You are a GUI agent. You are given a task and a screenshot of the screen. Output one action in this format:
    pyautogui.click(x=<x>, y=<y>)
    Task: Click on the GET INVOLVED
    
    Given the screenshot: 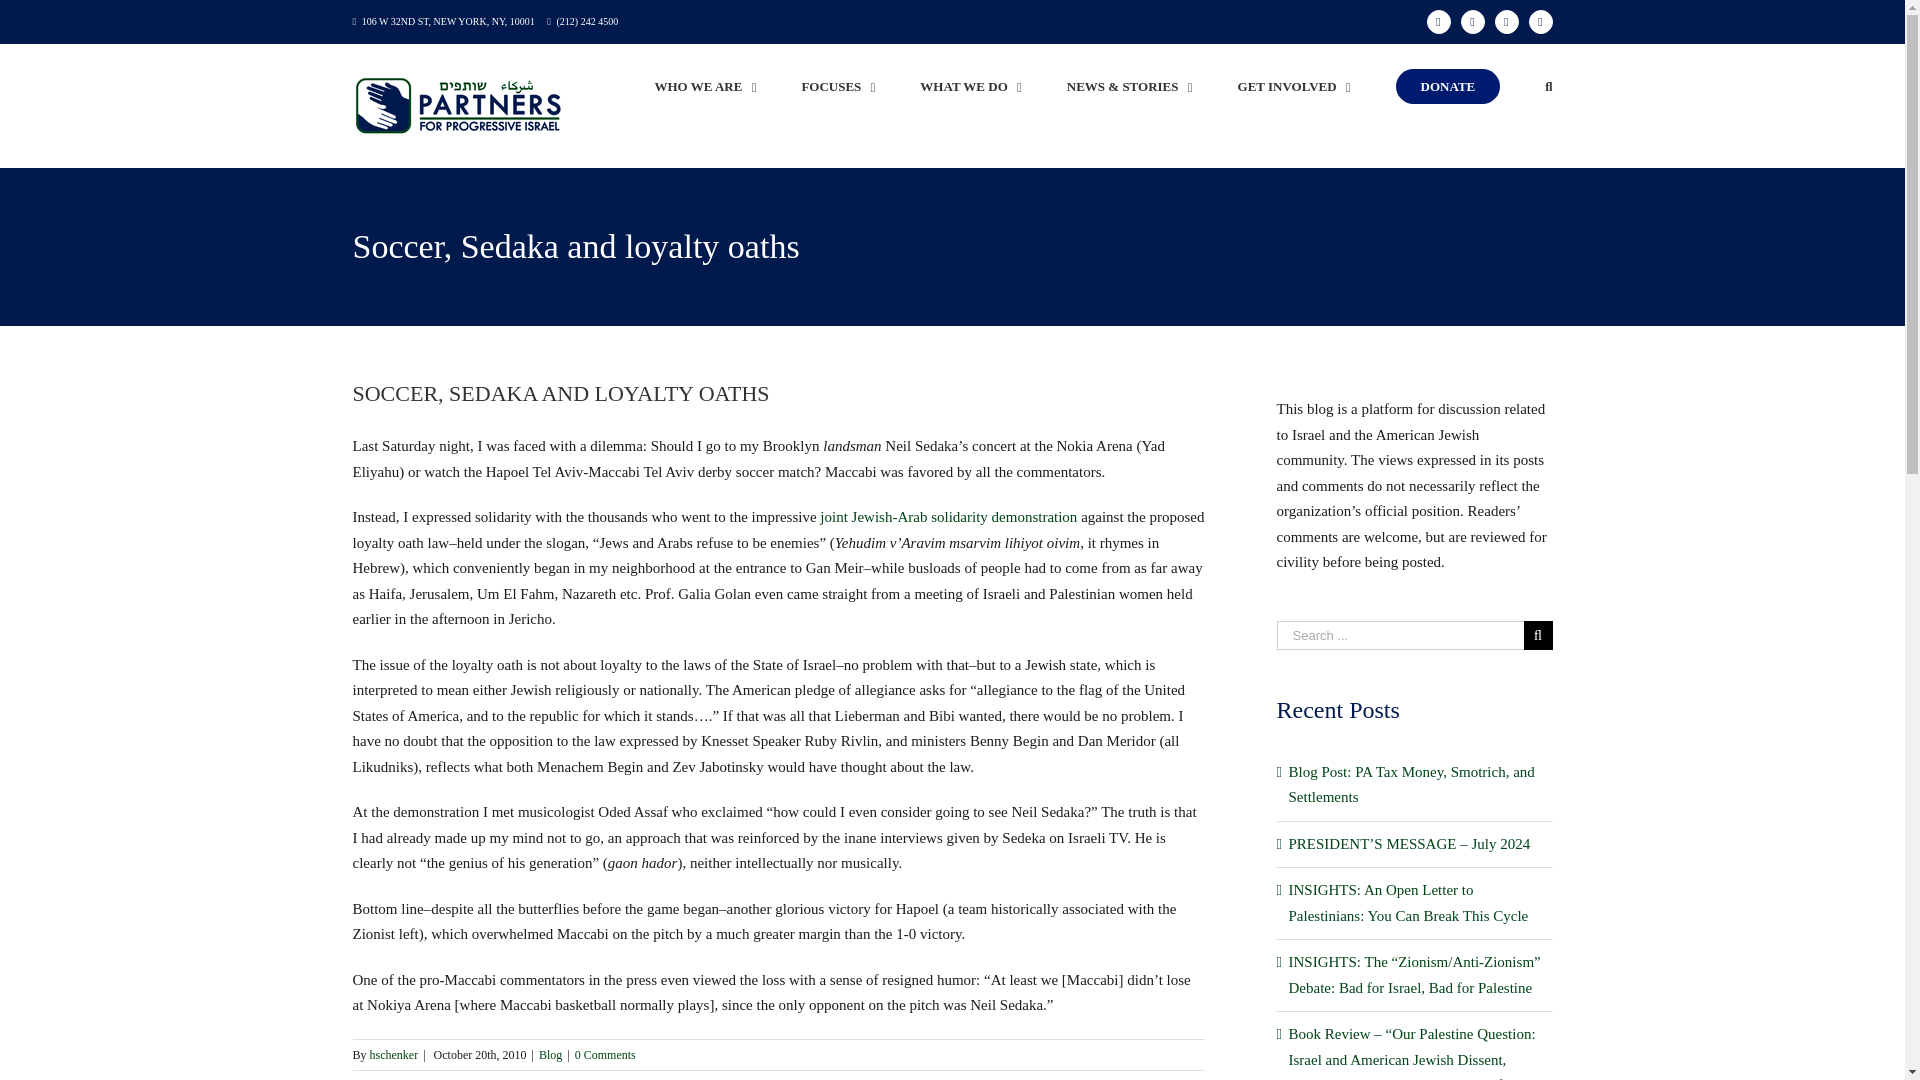 What is the action you would take?
    pyautogui.click(x=1294, y=86)
    